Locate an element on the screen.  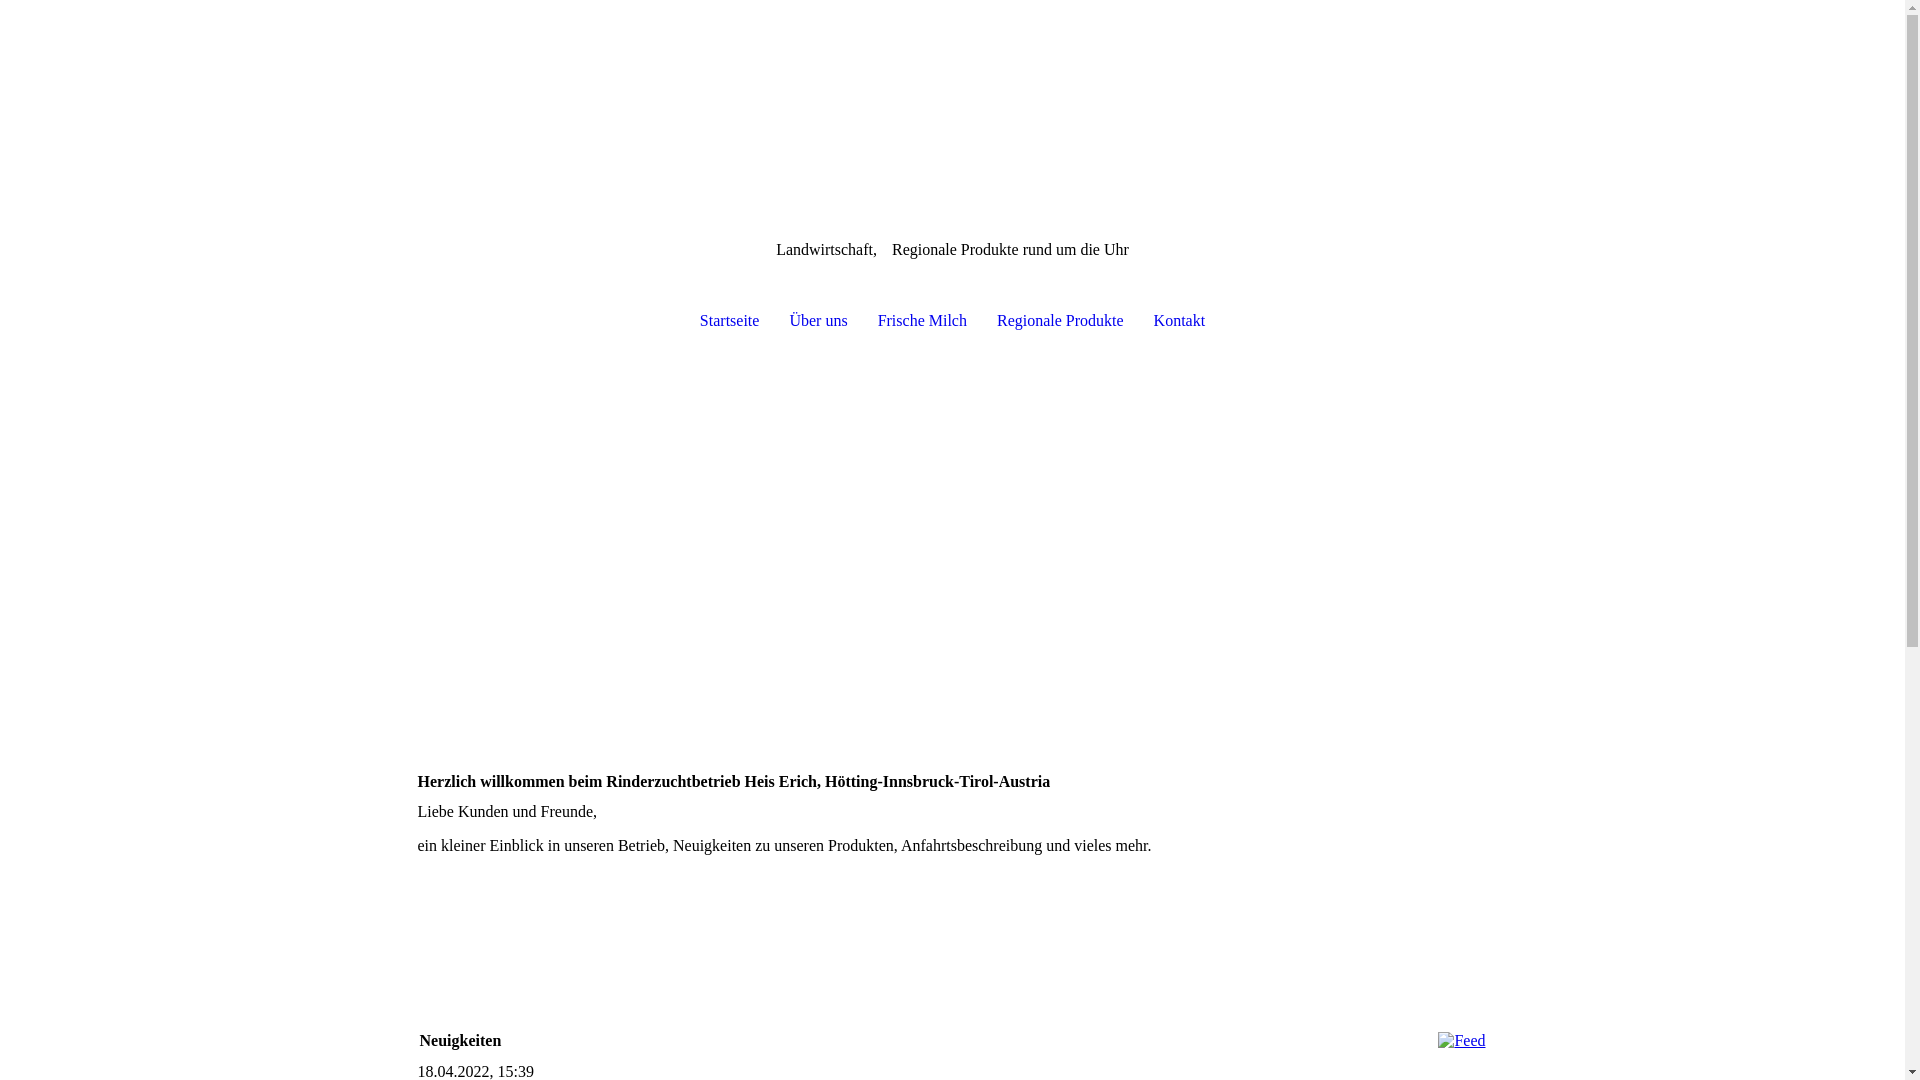
Startseite is located at coordinates (730, 321).